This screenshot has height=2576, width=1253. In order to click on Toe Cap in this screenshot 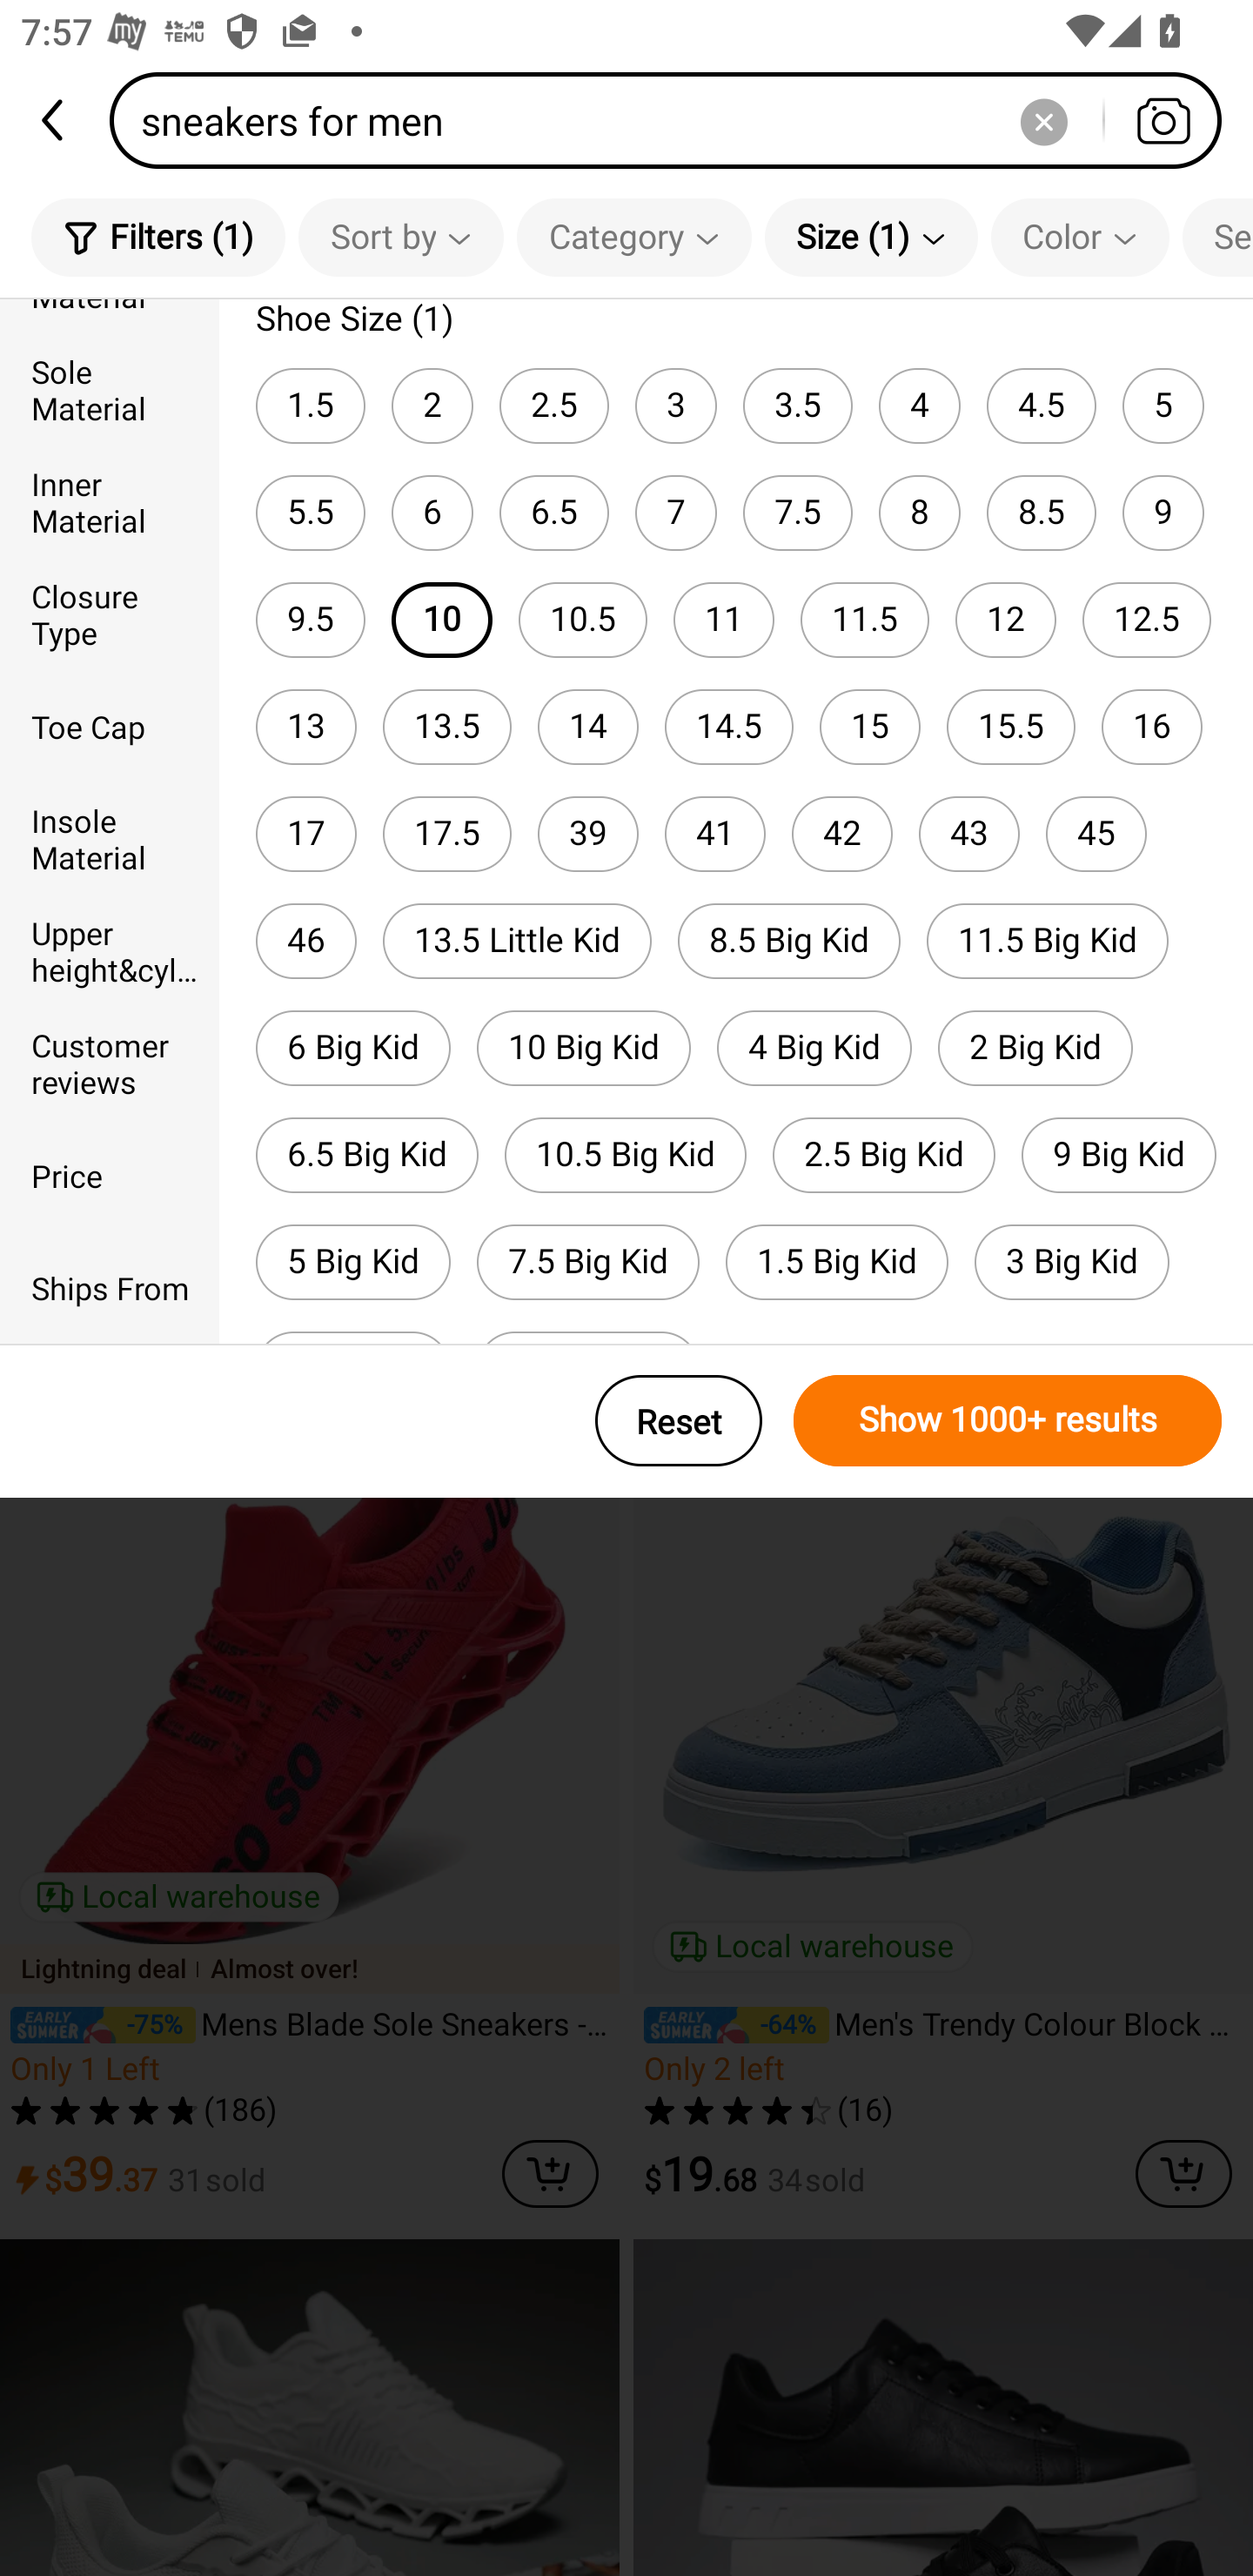, I will do `click(110, 726)`.